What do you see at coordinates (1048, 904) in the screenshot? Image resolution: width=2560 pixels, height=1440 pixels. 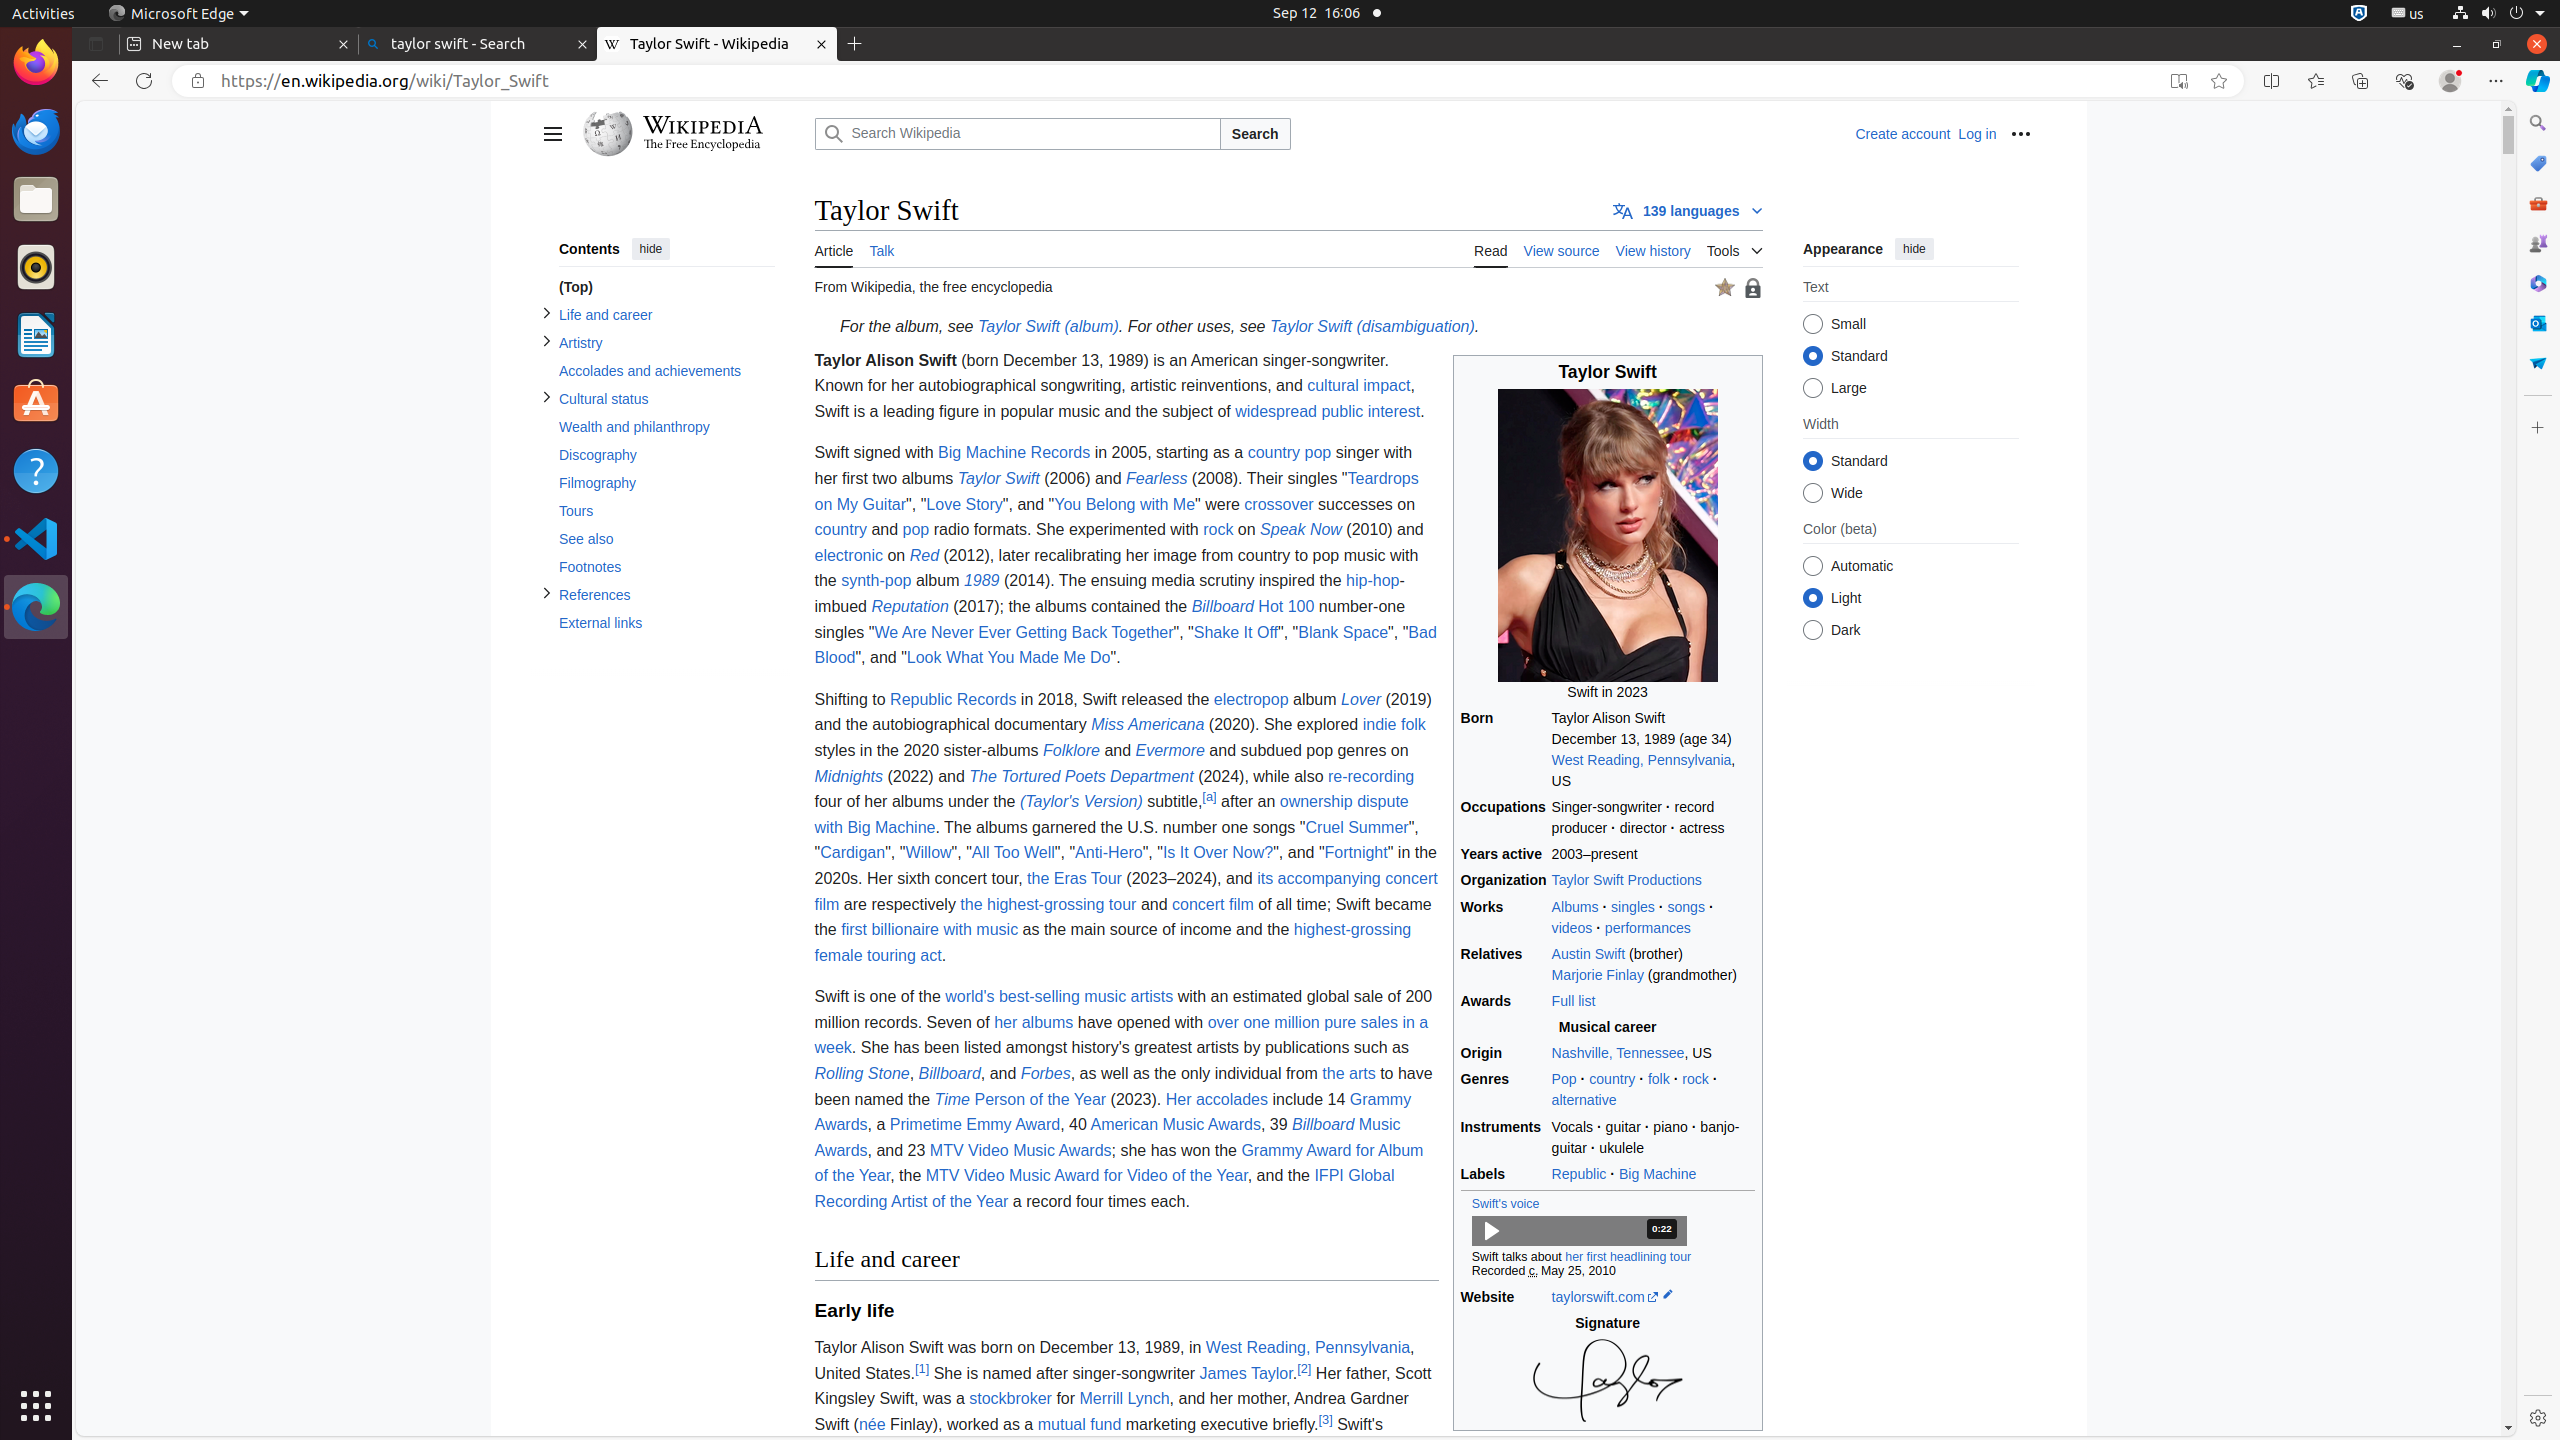 I see `the highest-grossing tour` at bounding box center [1048, 904].